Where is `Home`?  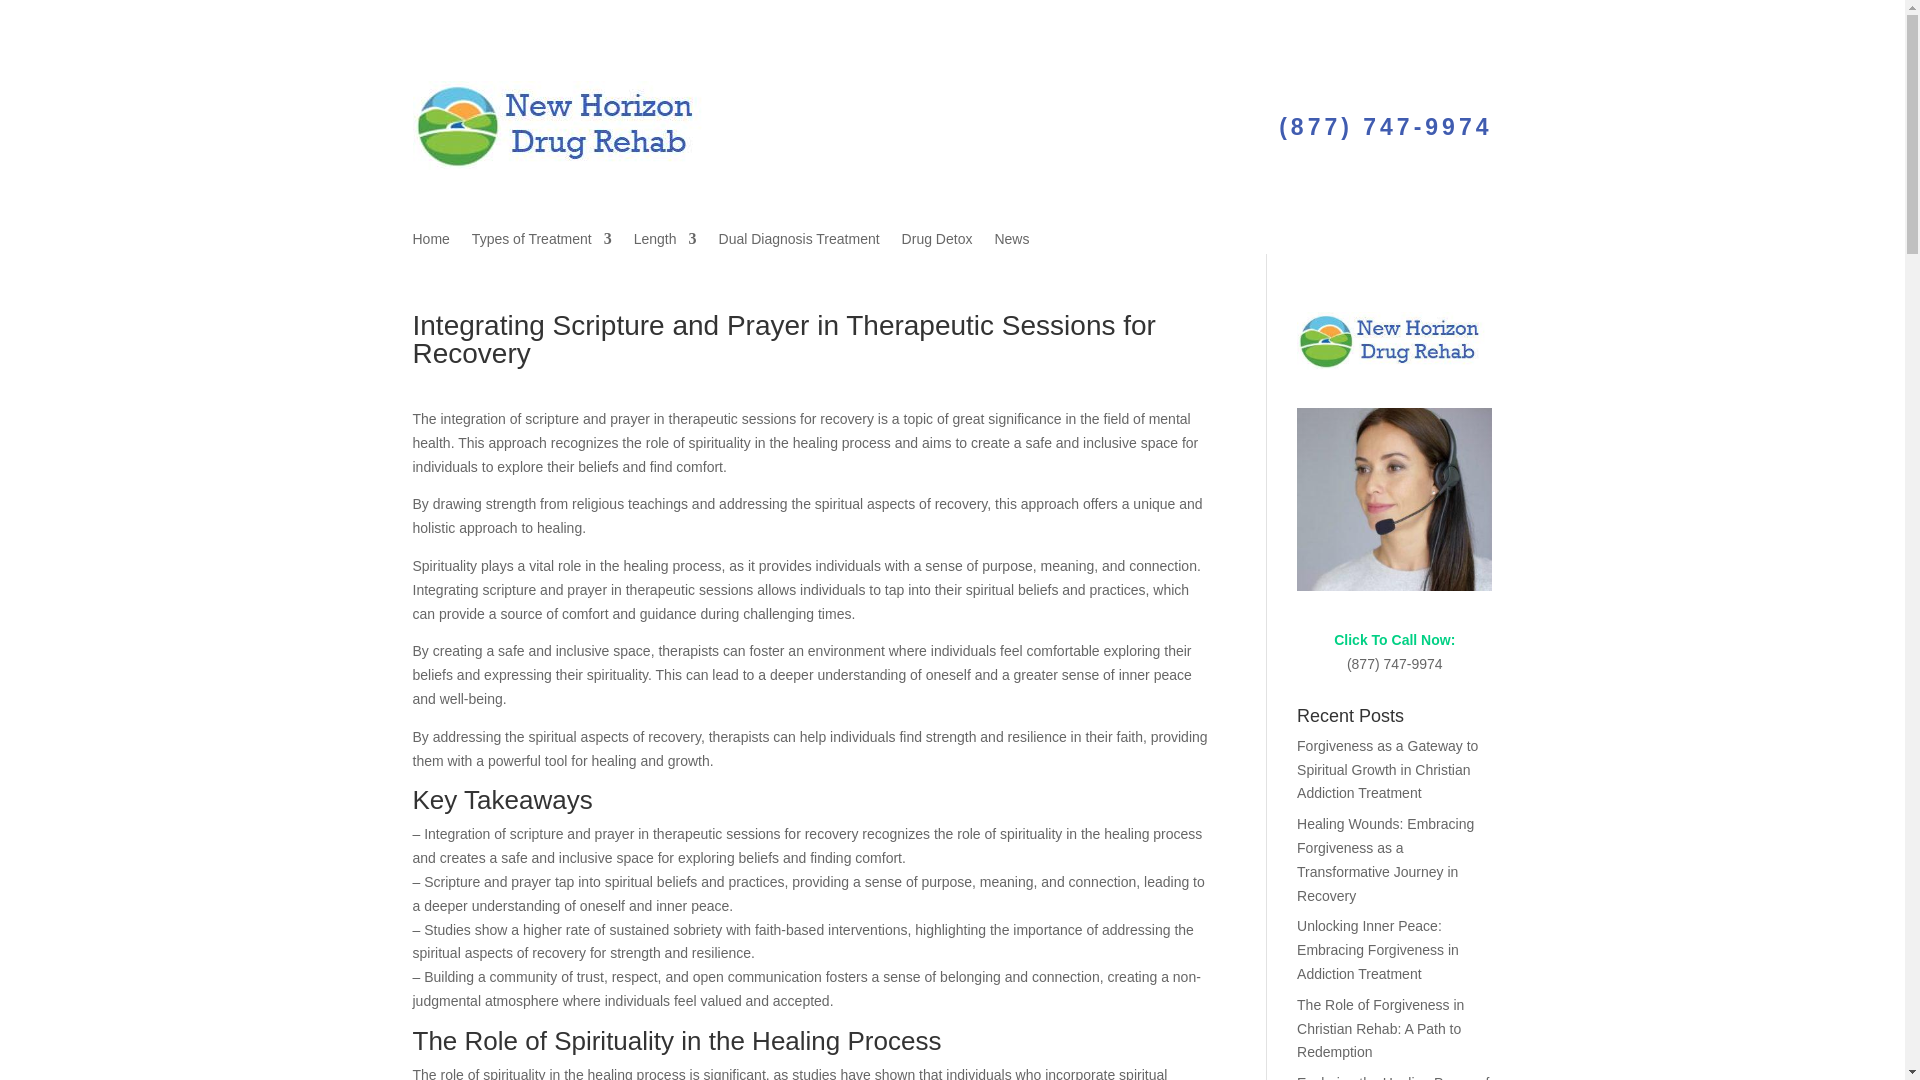
Home is located at coordinates (430, 242).